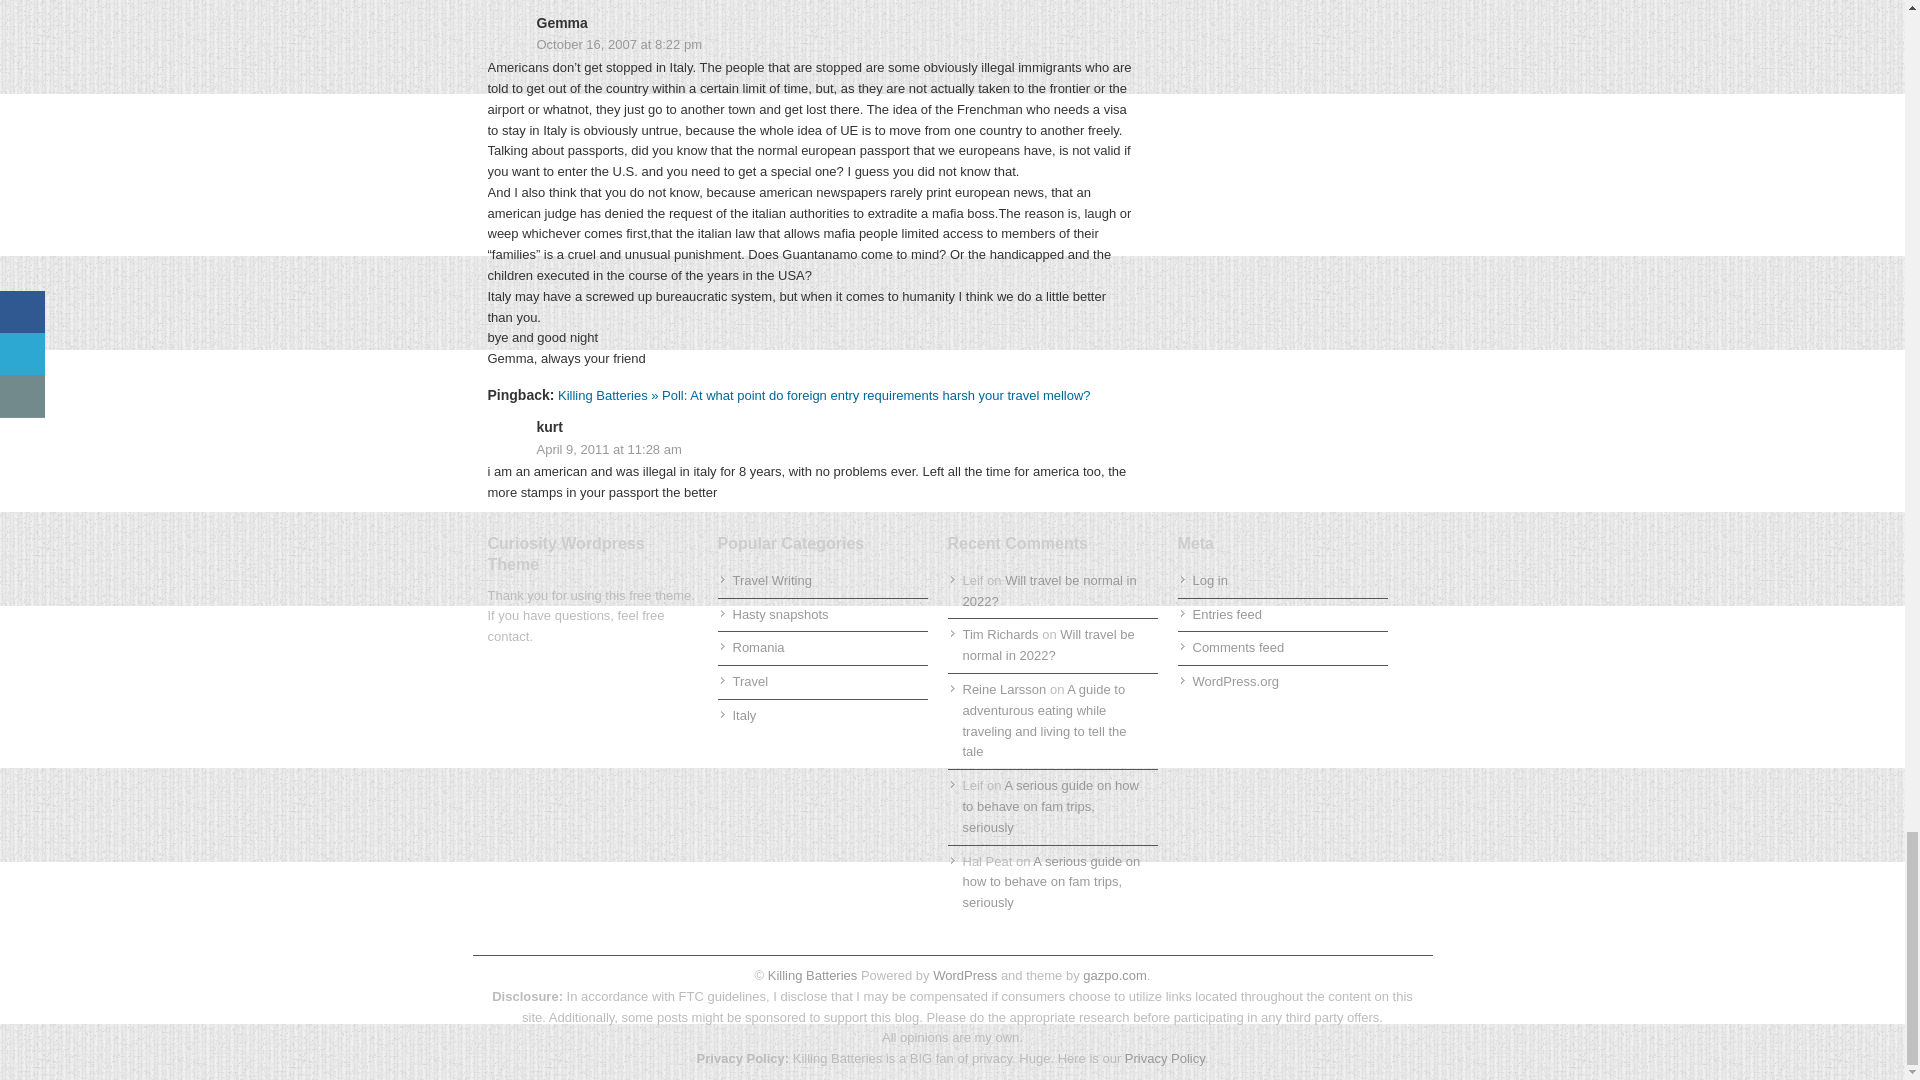 The width and height of the screenshot is (1920, 1080). What do you see at coordinates (810, 974) in the screenshot?
I see `Killing Batteries` at bounding box center [810, 974].